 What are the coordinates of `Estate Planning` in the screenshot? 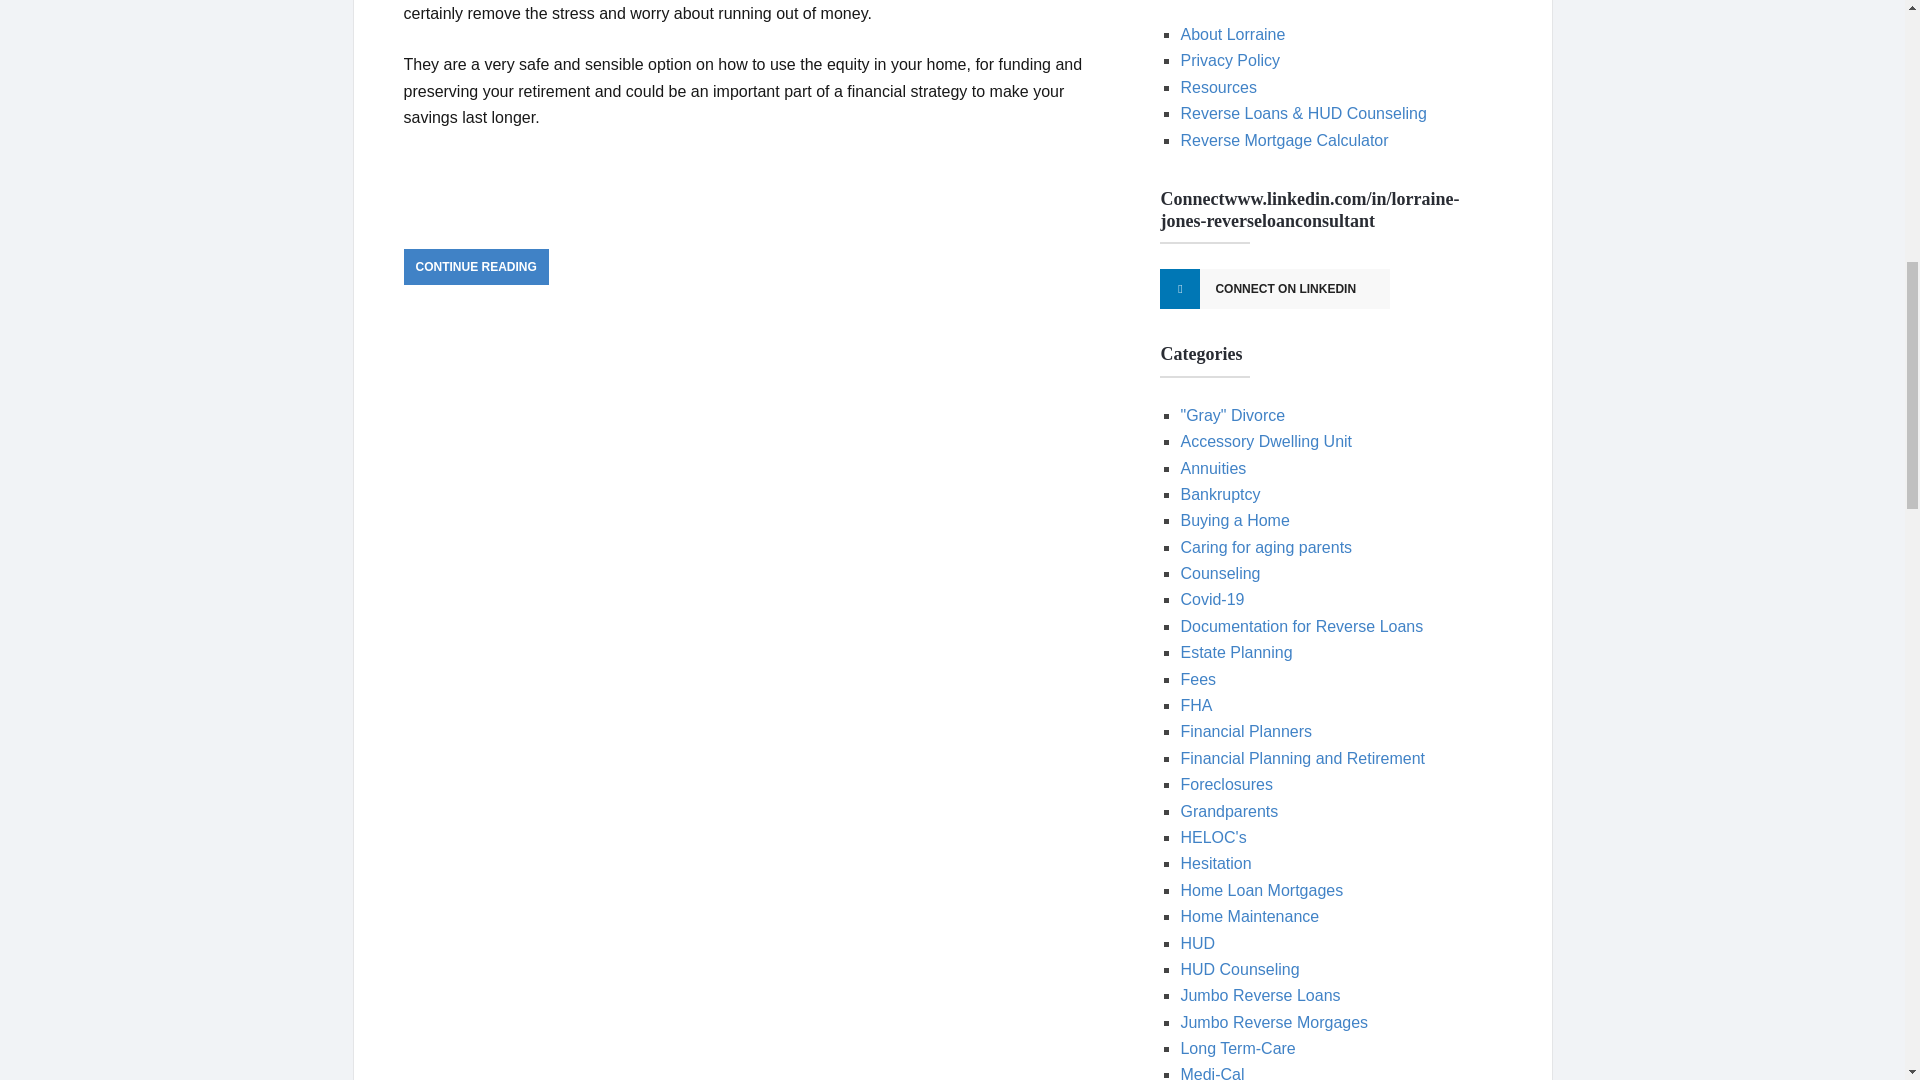 It's located at (1236, 652).